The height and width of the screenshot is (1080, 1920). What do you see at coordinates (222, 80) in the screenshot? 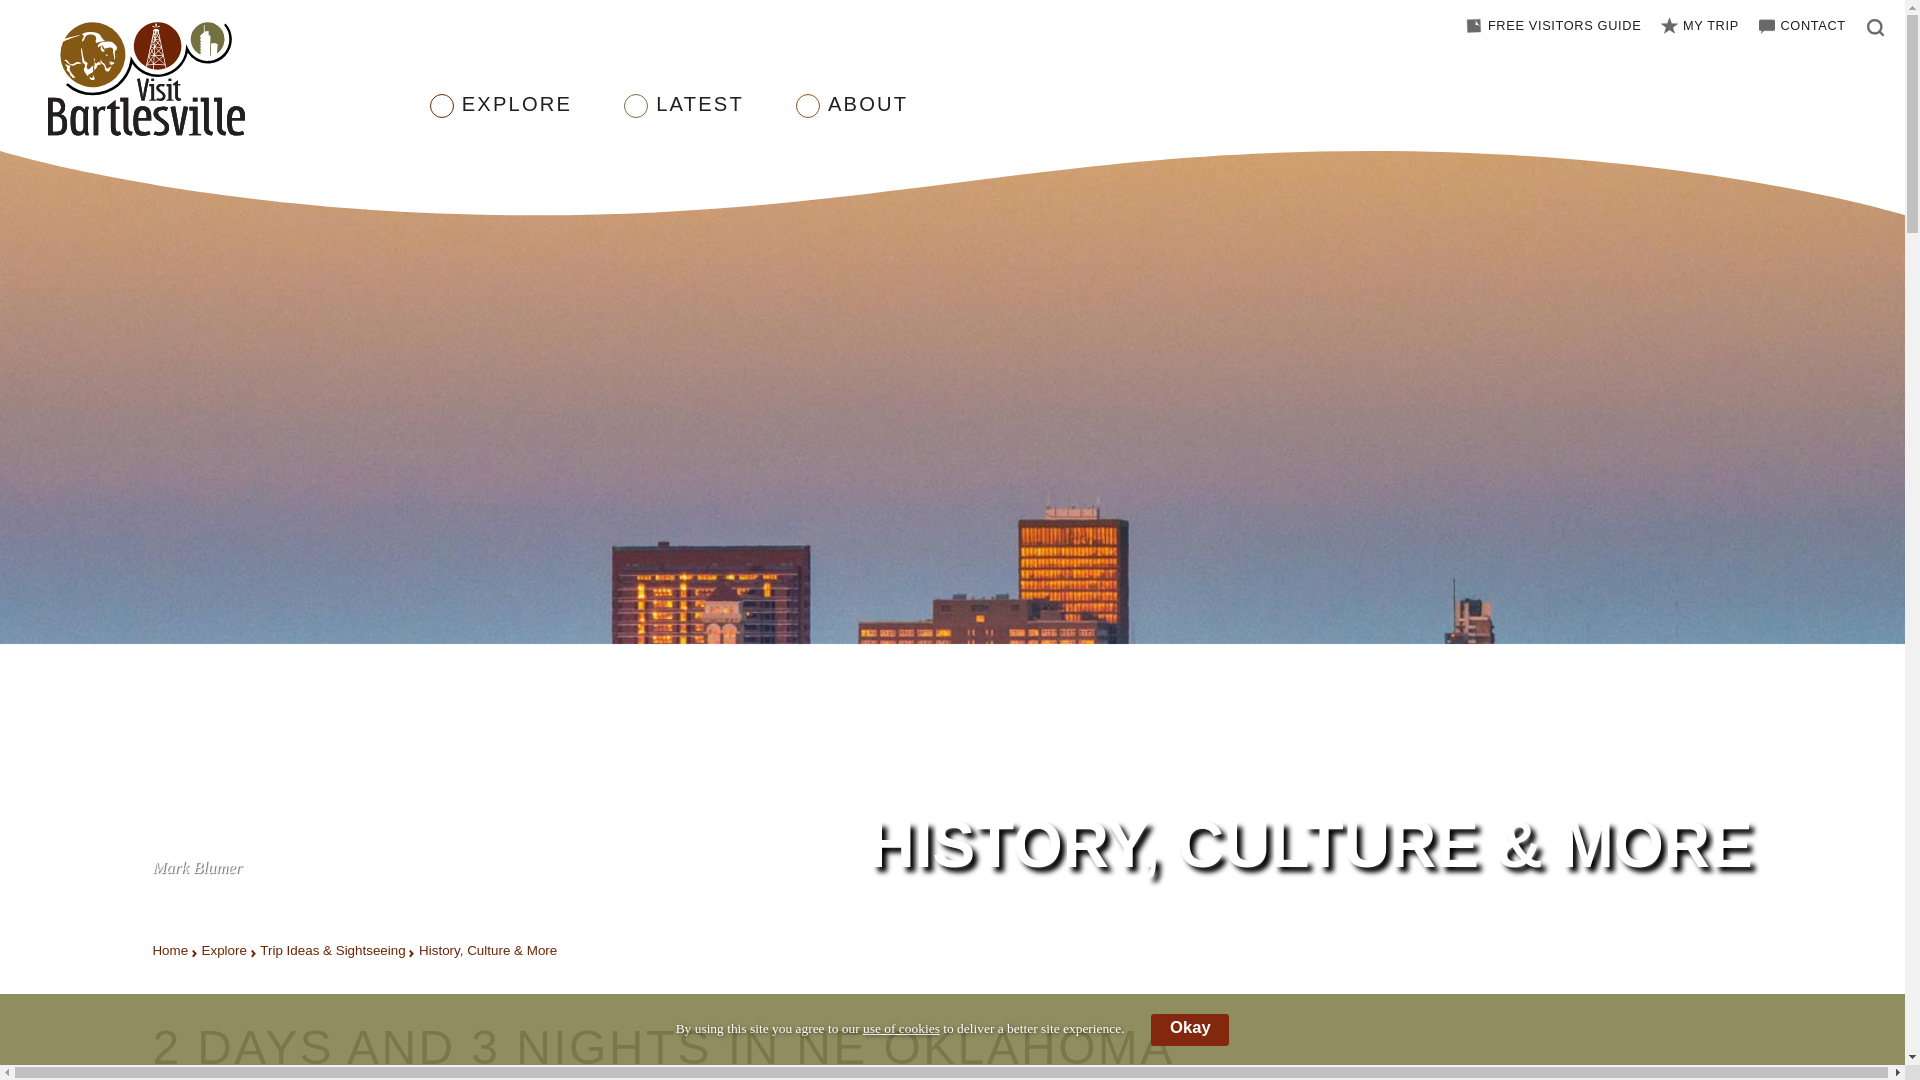
I see `Return to the Visit Bartlesville home page.` at bounding box center [222, 80].